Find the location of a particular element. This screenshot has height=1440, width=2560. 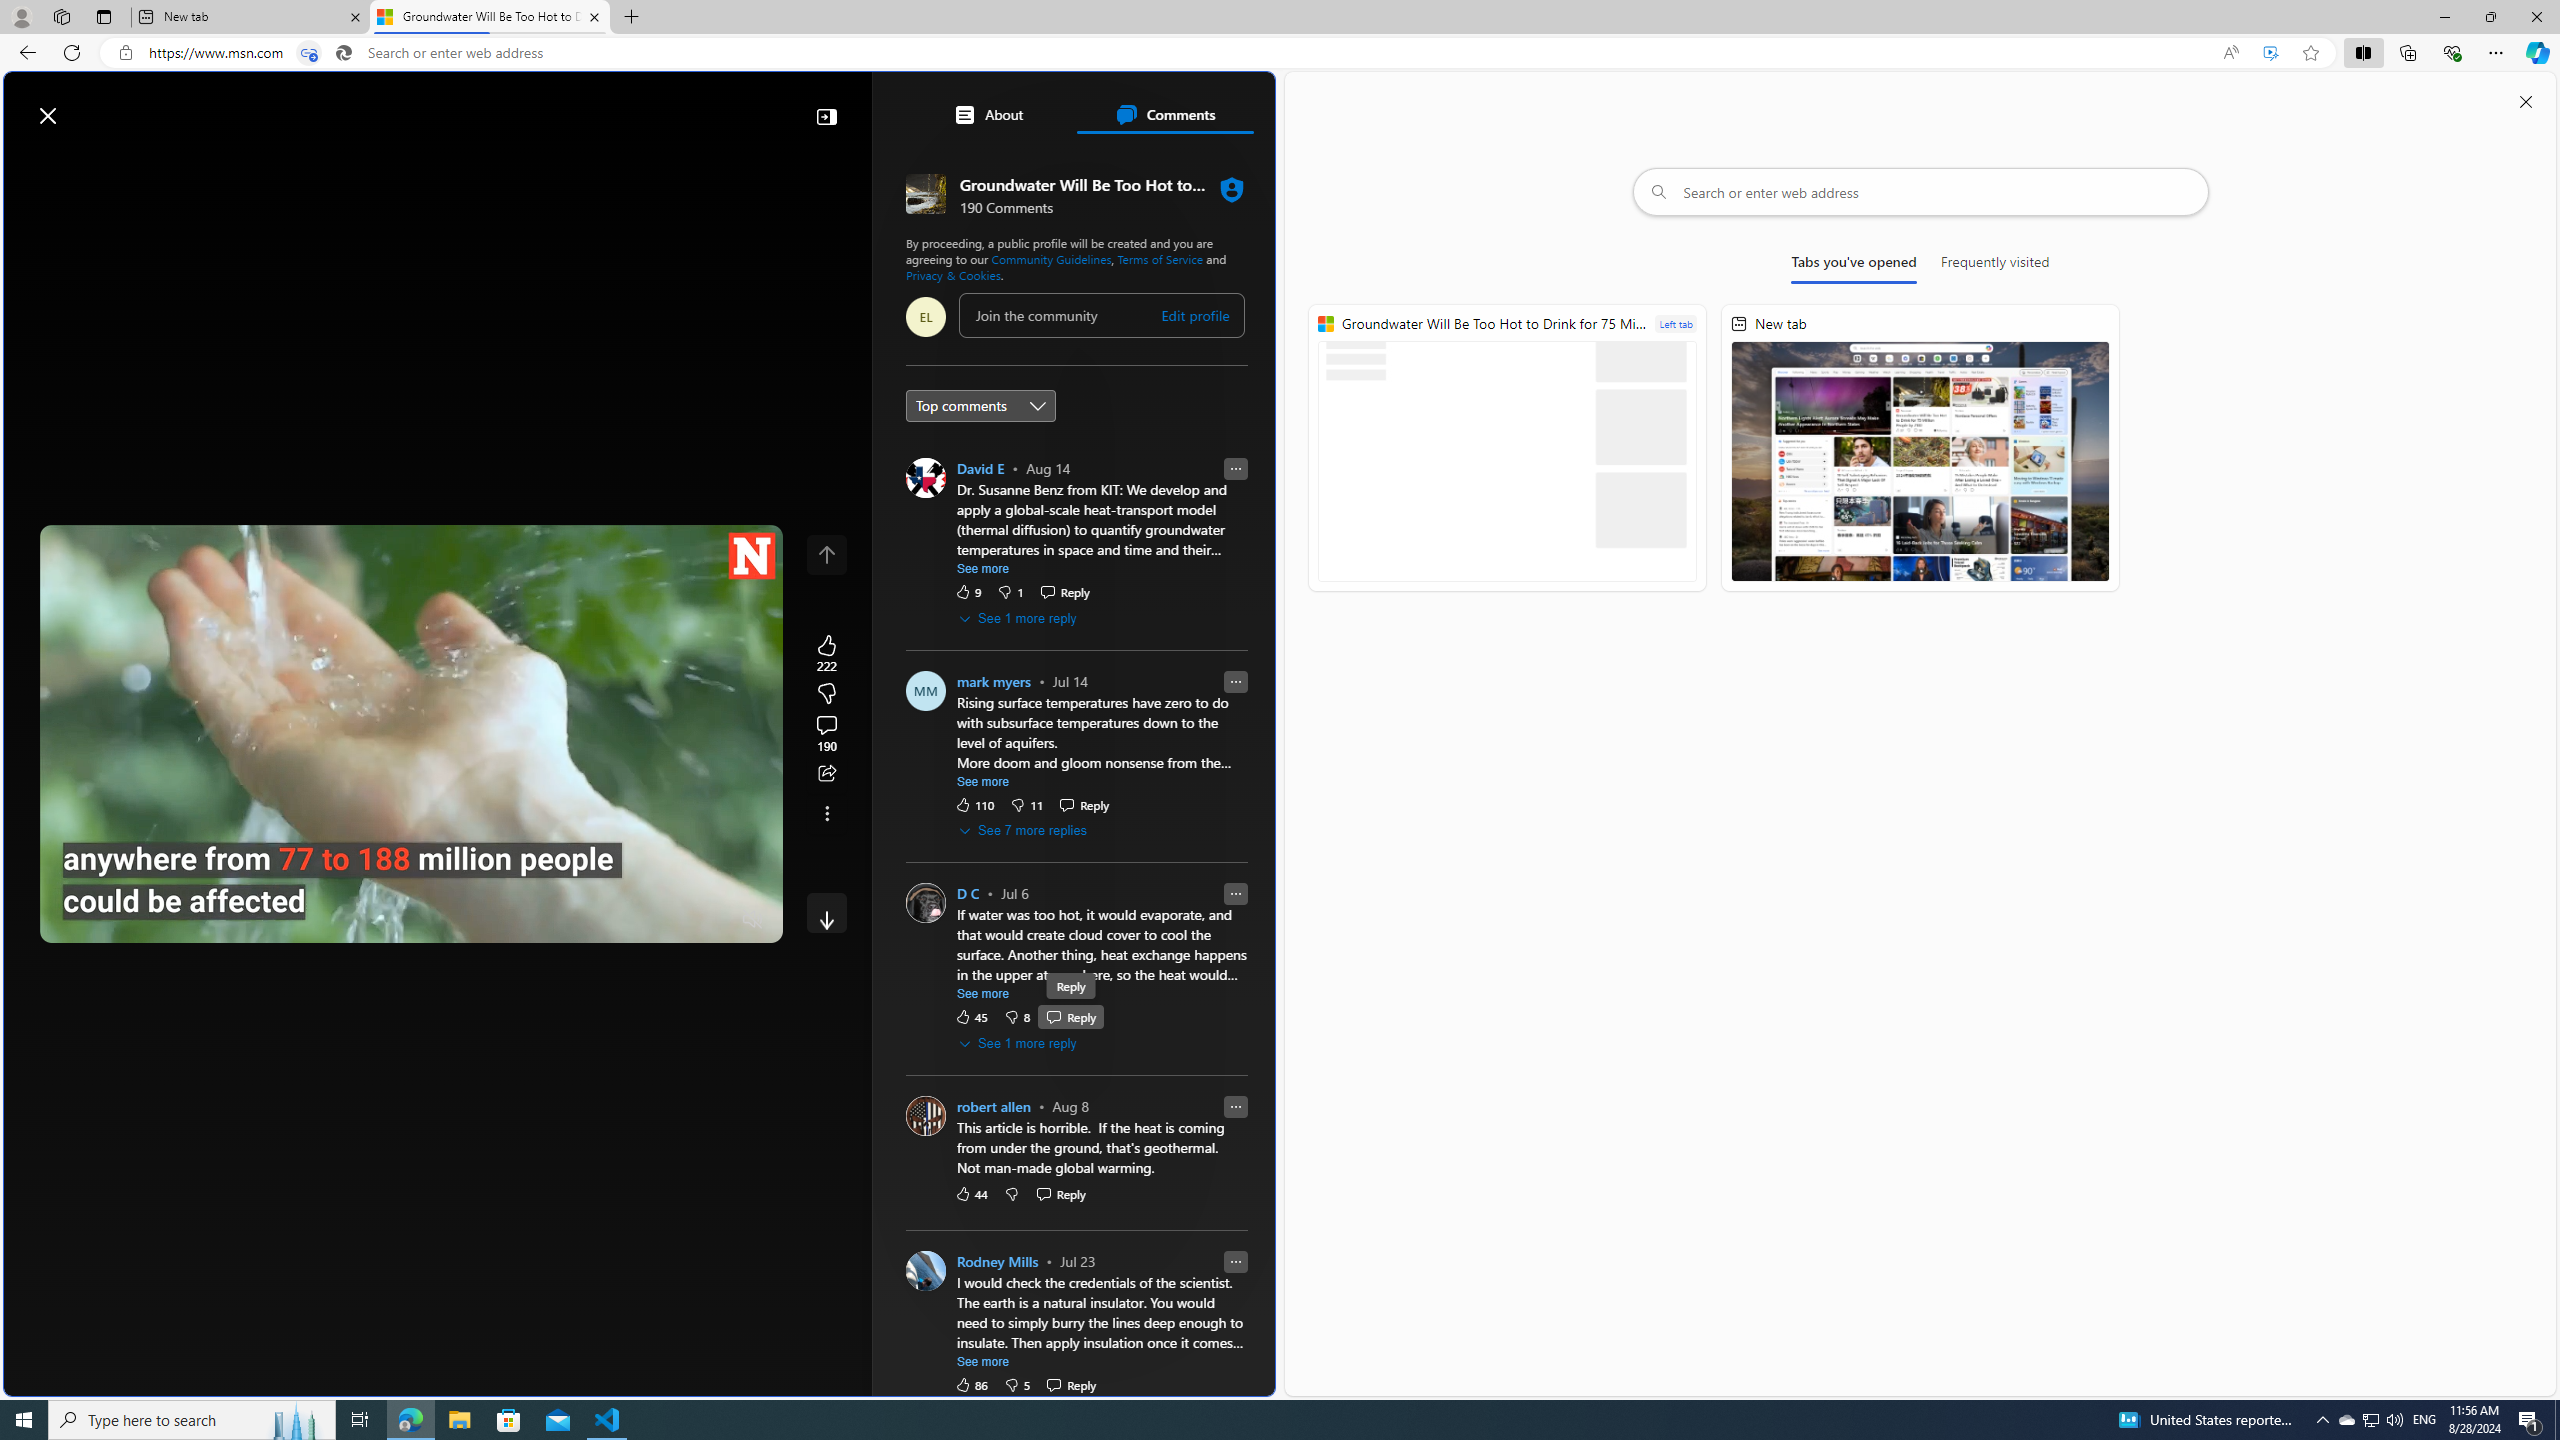

Nordace.com is located at coordinates (1016, 438).